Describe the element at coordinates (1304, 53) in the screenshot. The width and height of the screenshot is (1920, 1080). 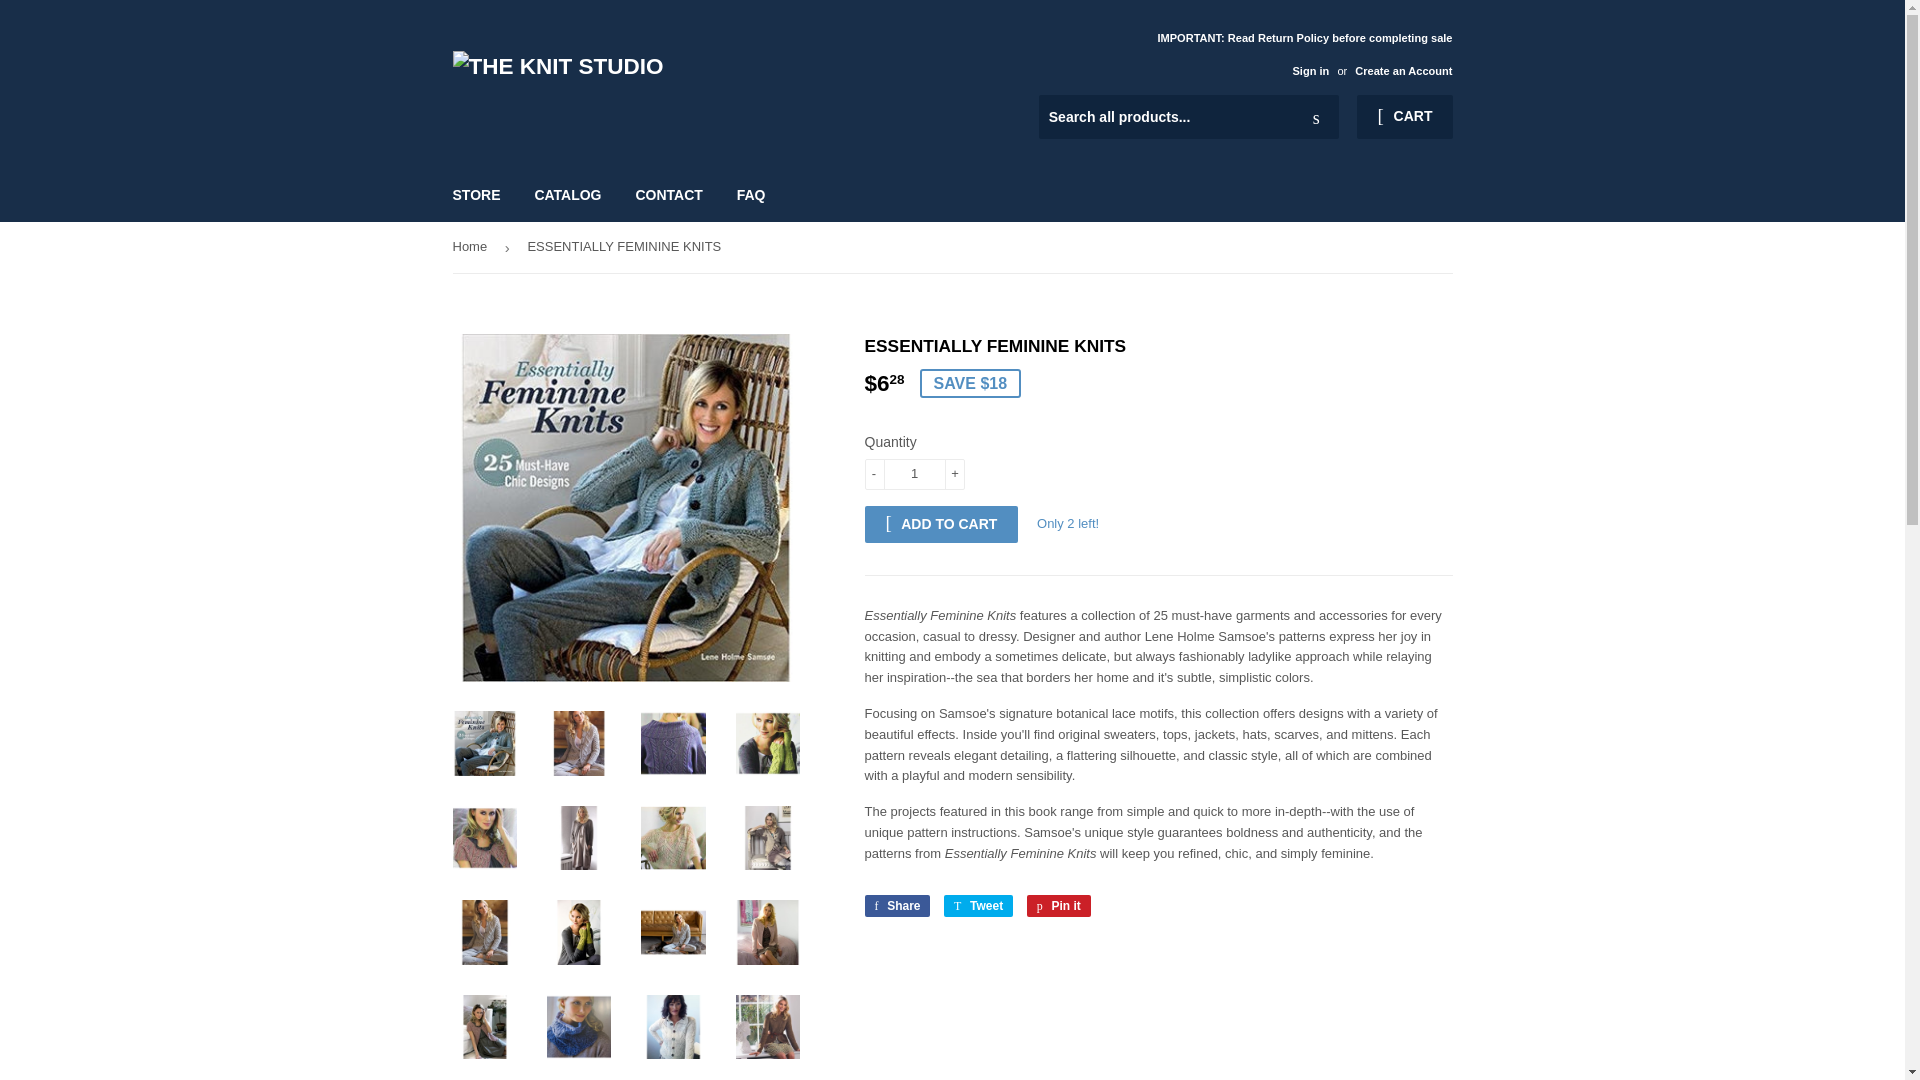
I see `IMPORTANT: Read Return Policy before completing sale` at that location.